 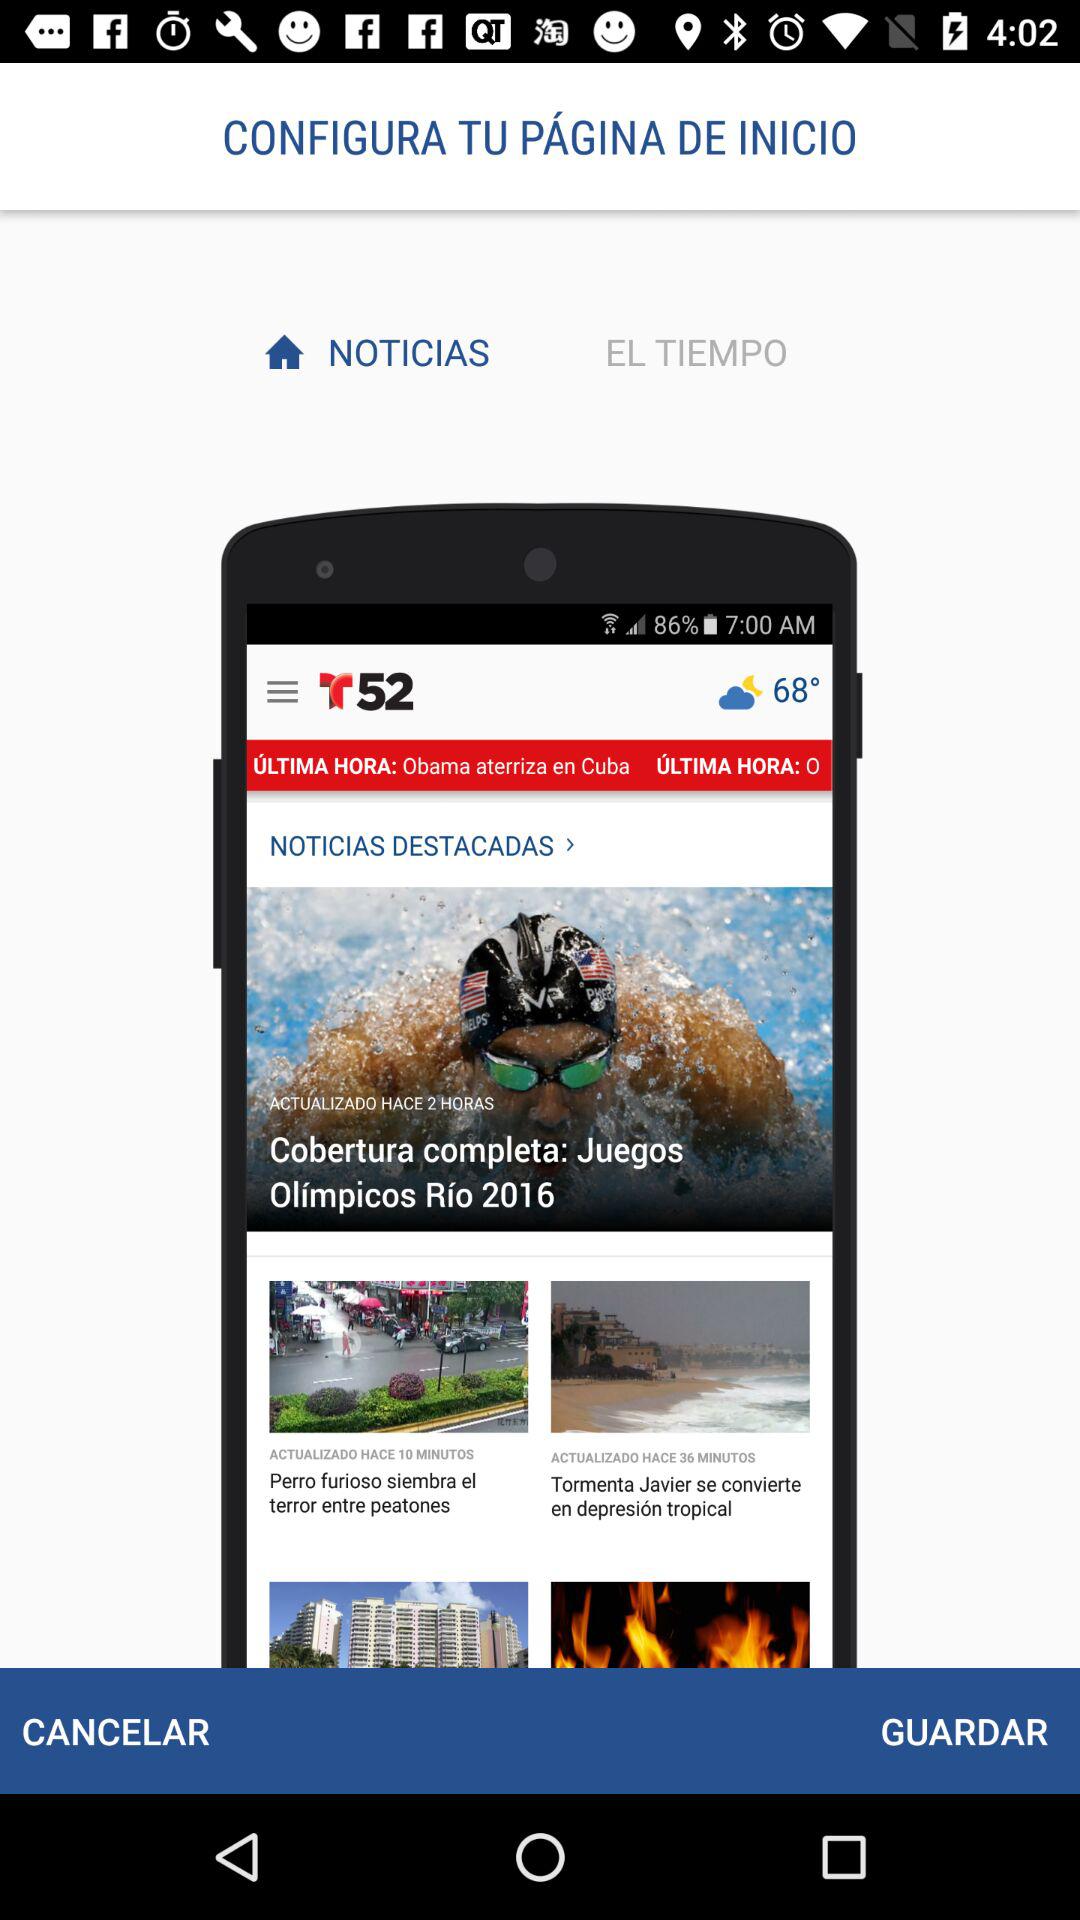 I want to click on click the item to the left of the el tiempo item, so click(x=403, y=351).